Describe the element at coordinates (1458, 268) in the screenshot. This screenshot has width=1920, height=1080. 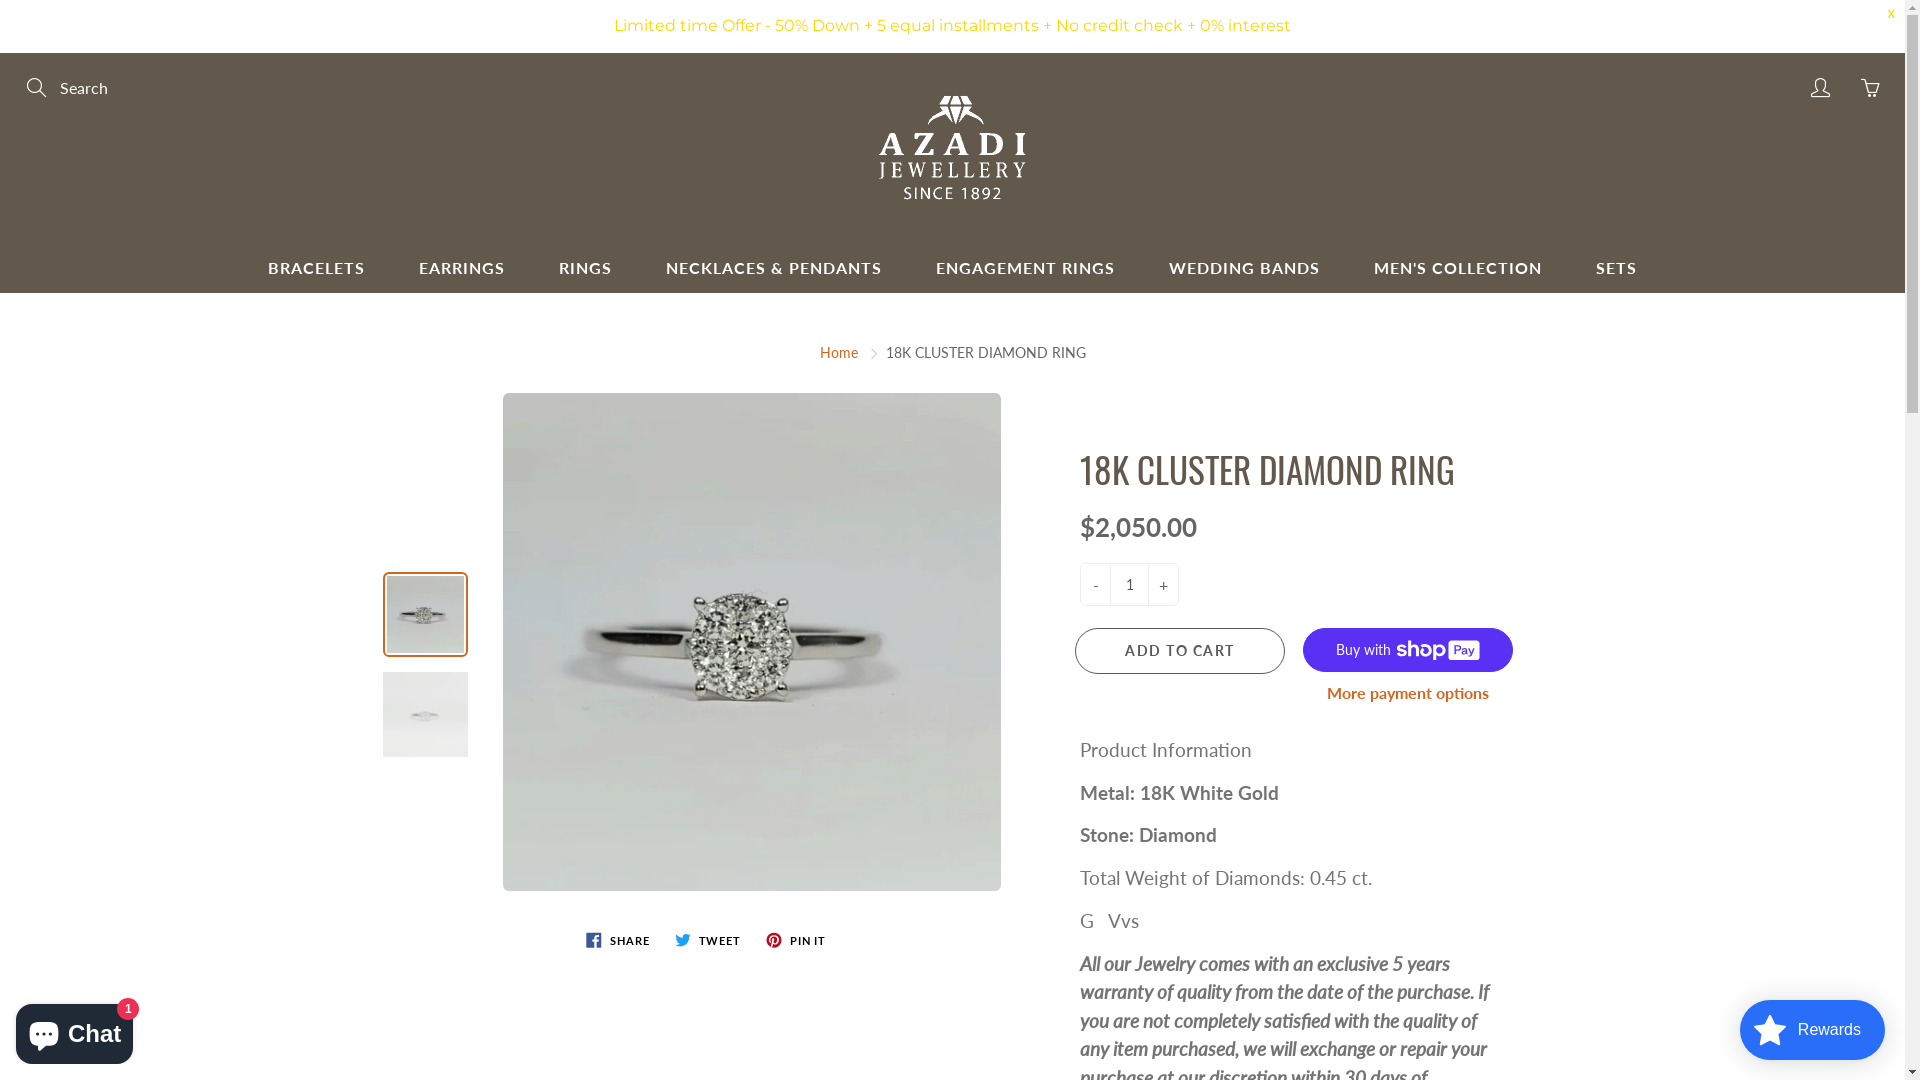
I see `MEN'S COLLECTION` at that location.